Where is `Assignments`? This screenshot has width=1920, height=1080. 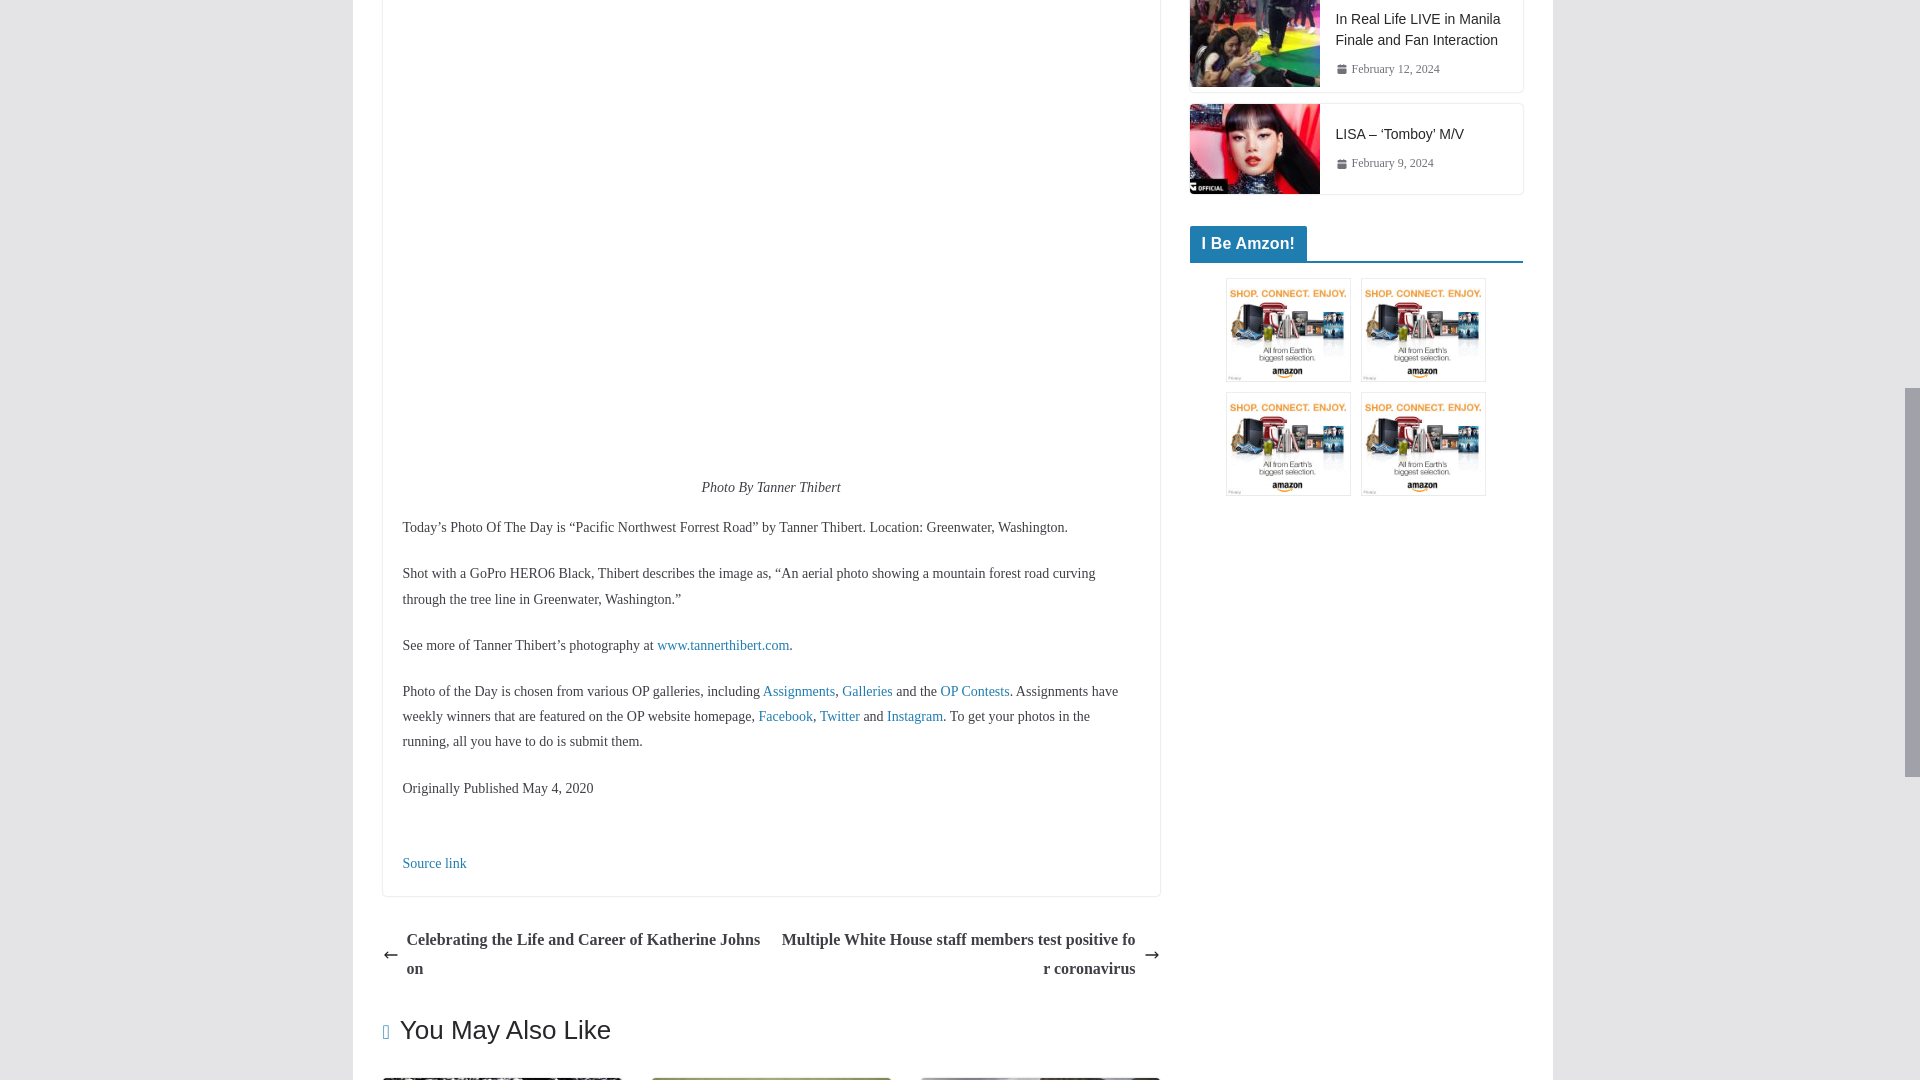
Assignments is located at coordinates (798, 690).